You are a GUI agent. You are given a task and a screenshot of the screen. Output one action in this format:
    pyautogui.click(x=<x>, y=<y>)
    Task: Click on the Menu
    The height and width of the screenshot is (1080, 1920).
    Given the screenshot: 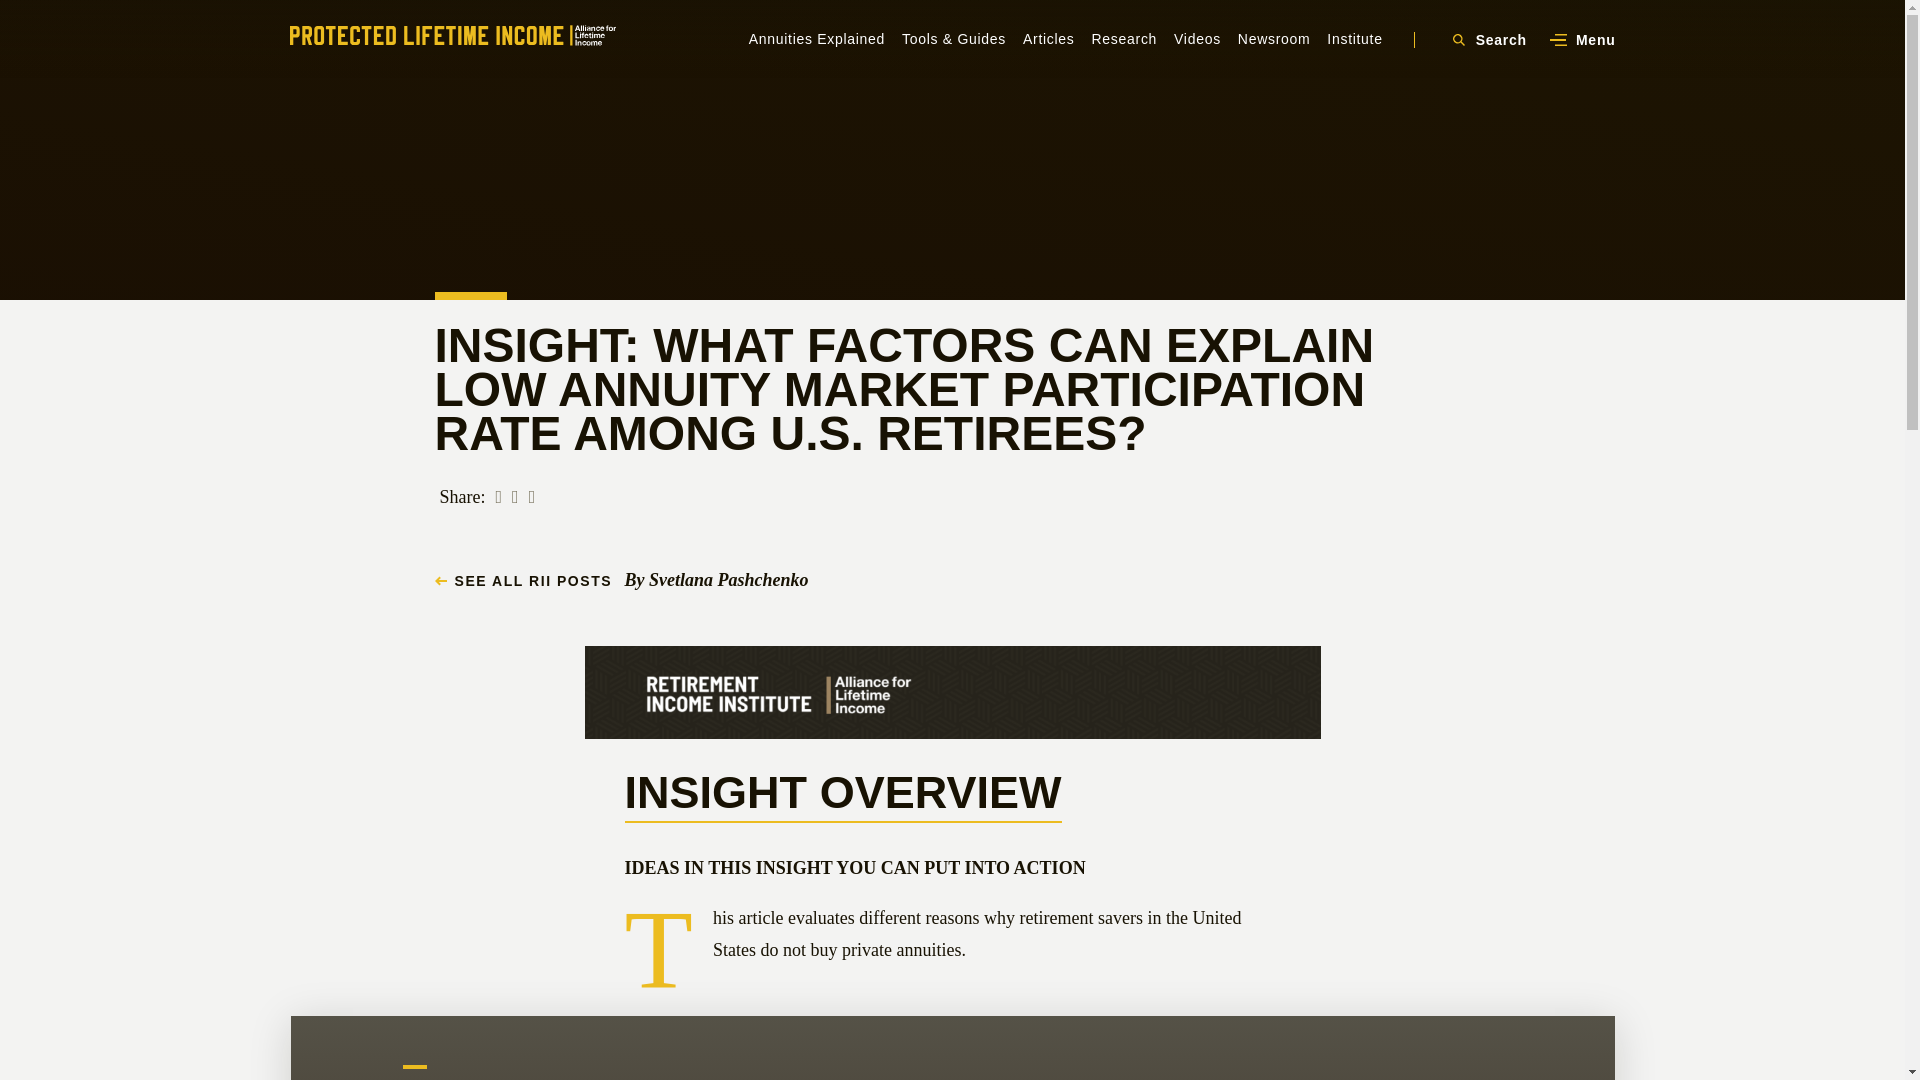 What is the action you would take?
    pyautogui.click(x=1582, y=40)
    